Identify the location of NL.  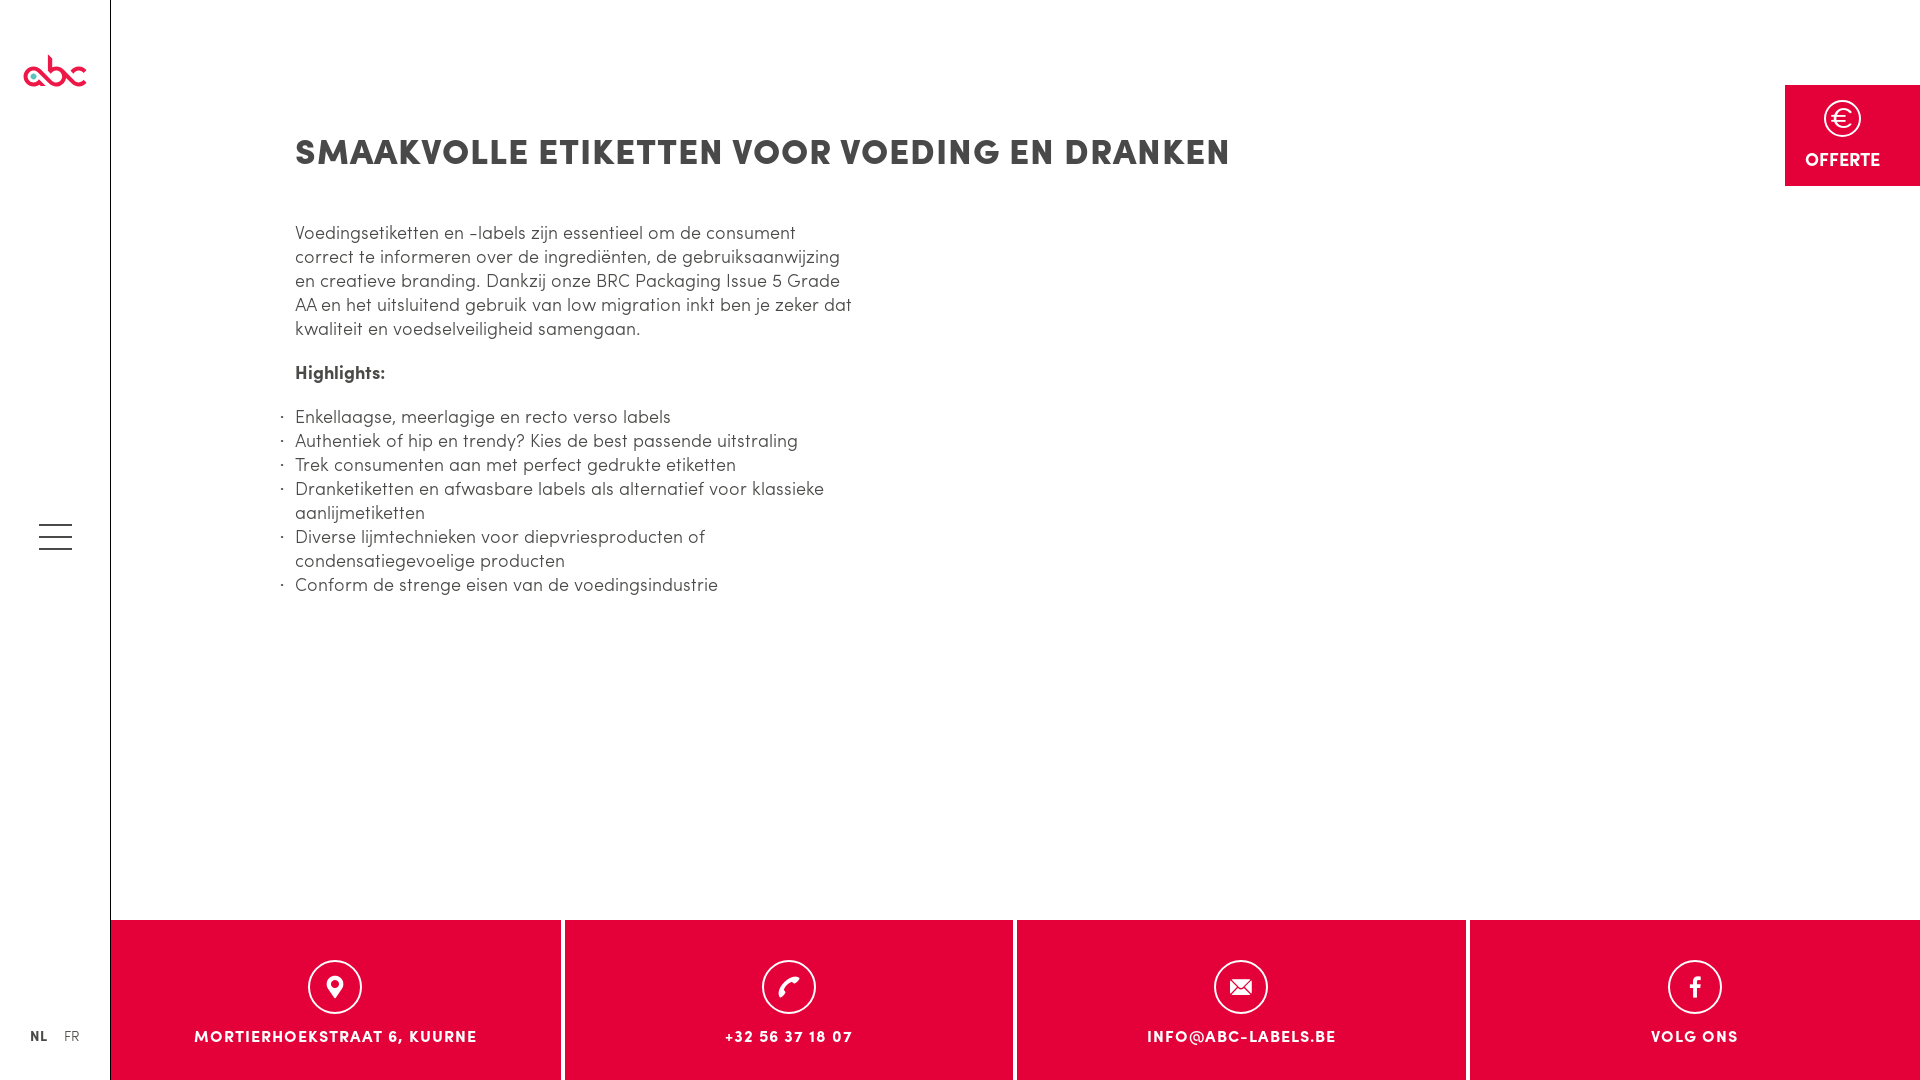
(38, 1035).